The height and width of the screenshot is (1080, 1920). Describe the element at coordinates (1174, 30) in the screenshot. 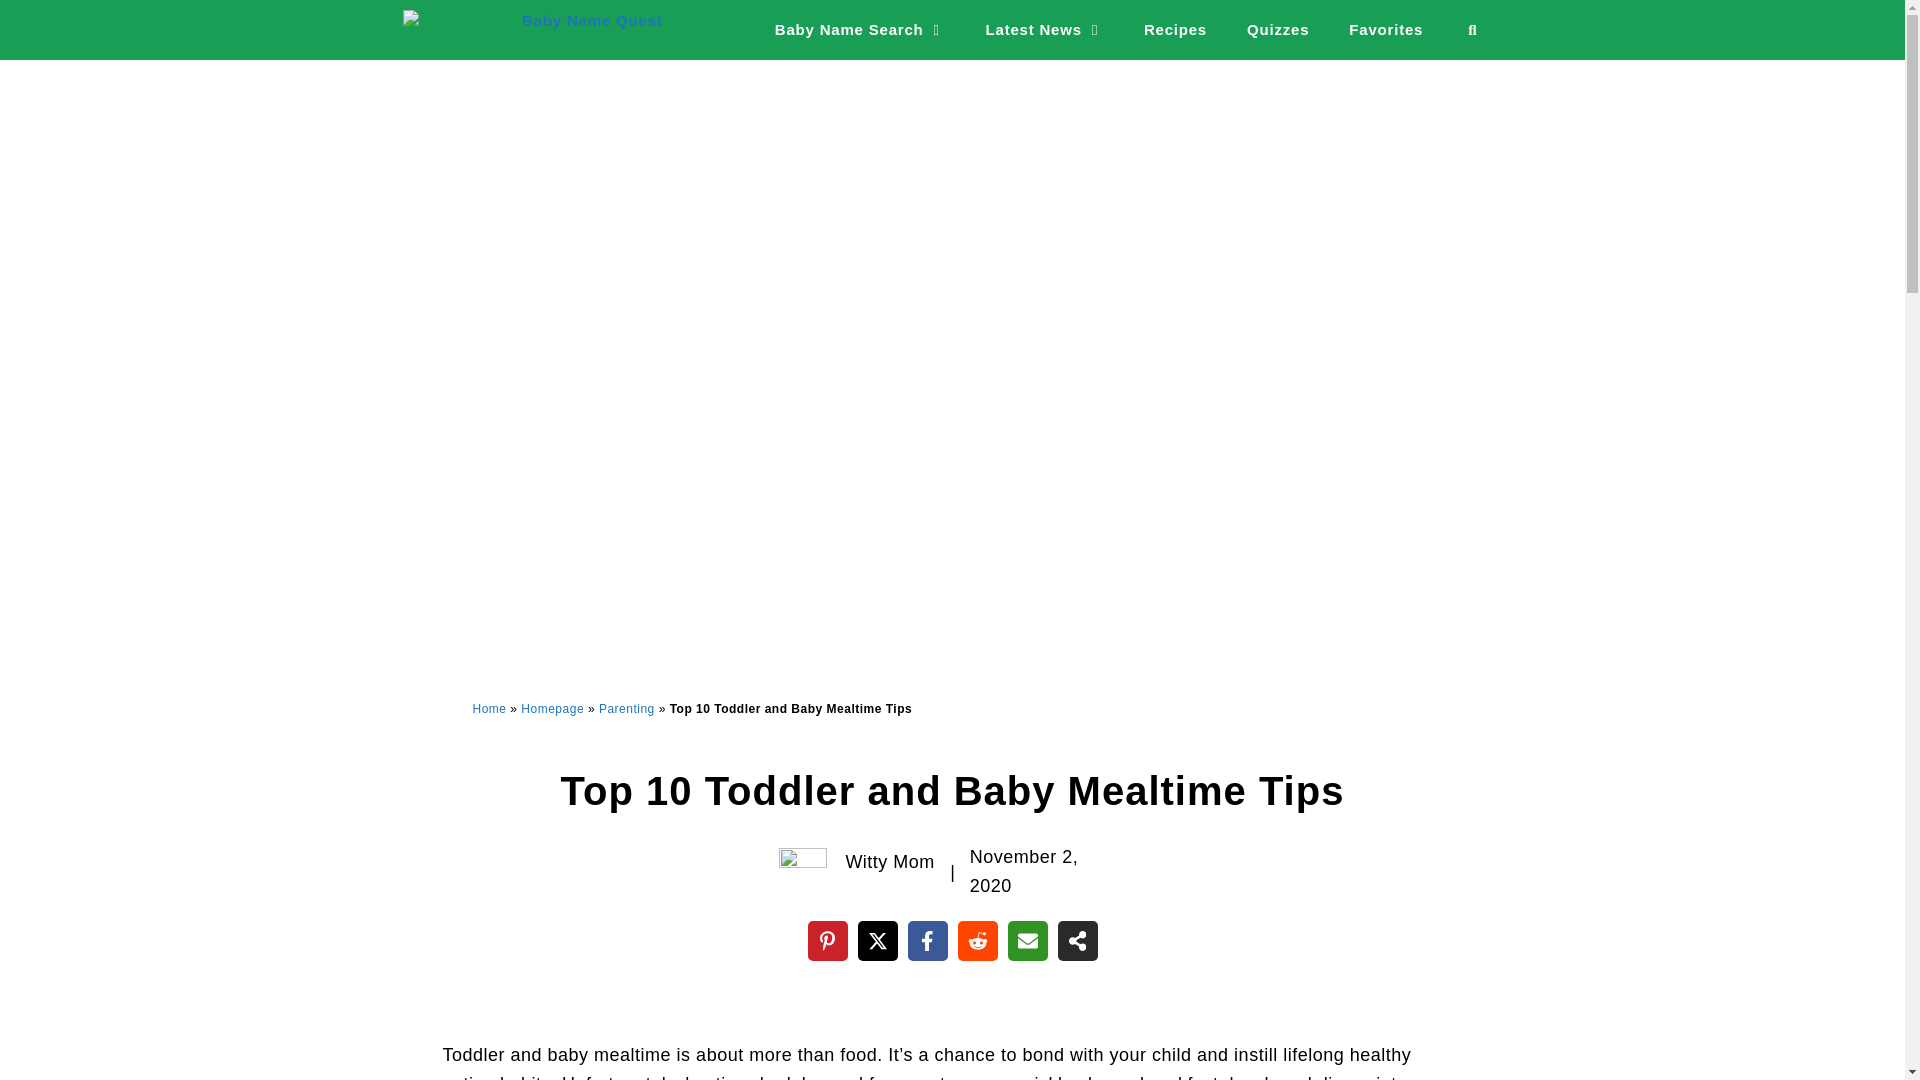

I see `Recipes` at that location.